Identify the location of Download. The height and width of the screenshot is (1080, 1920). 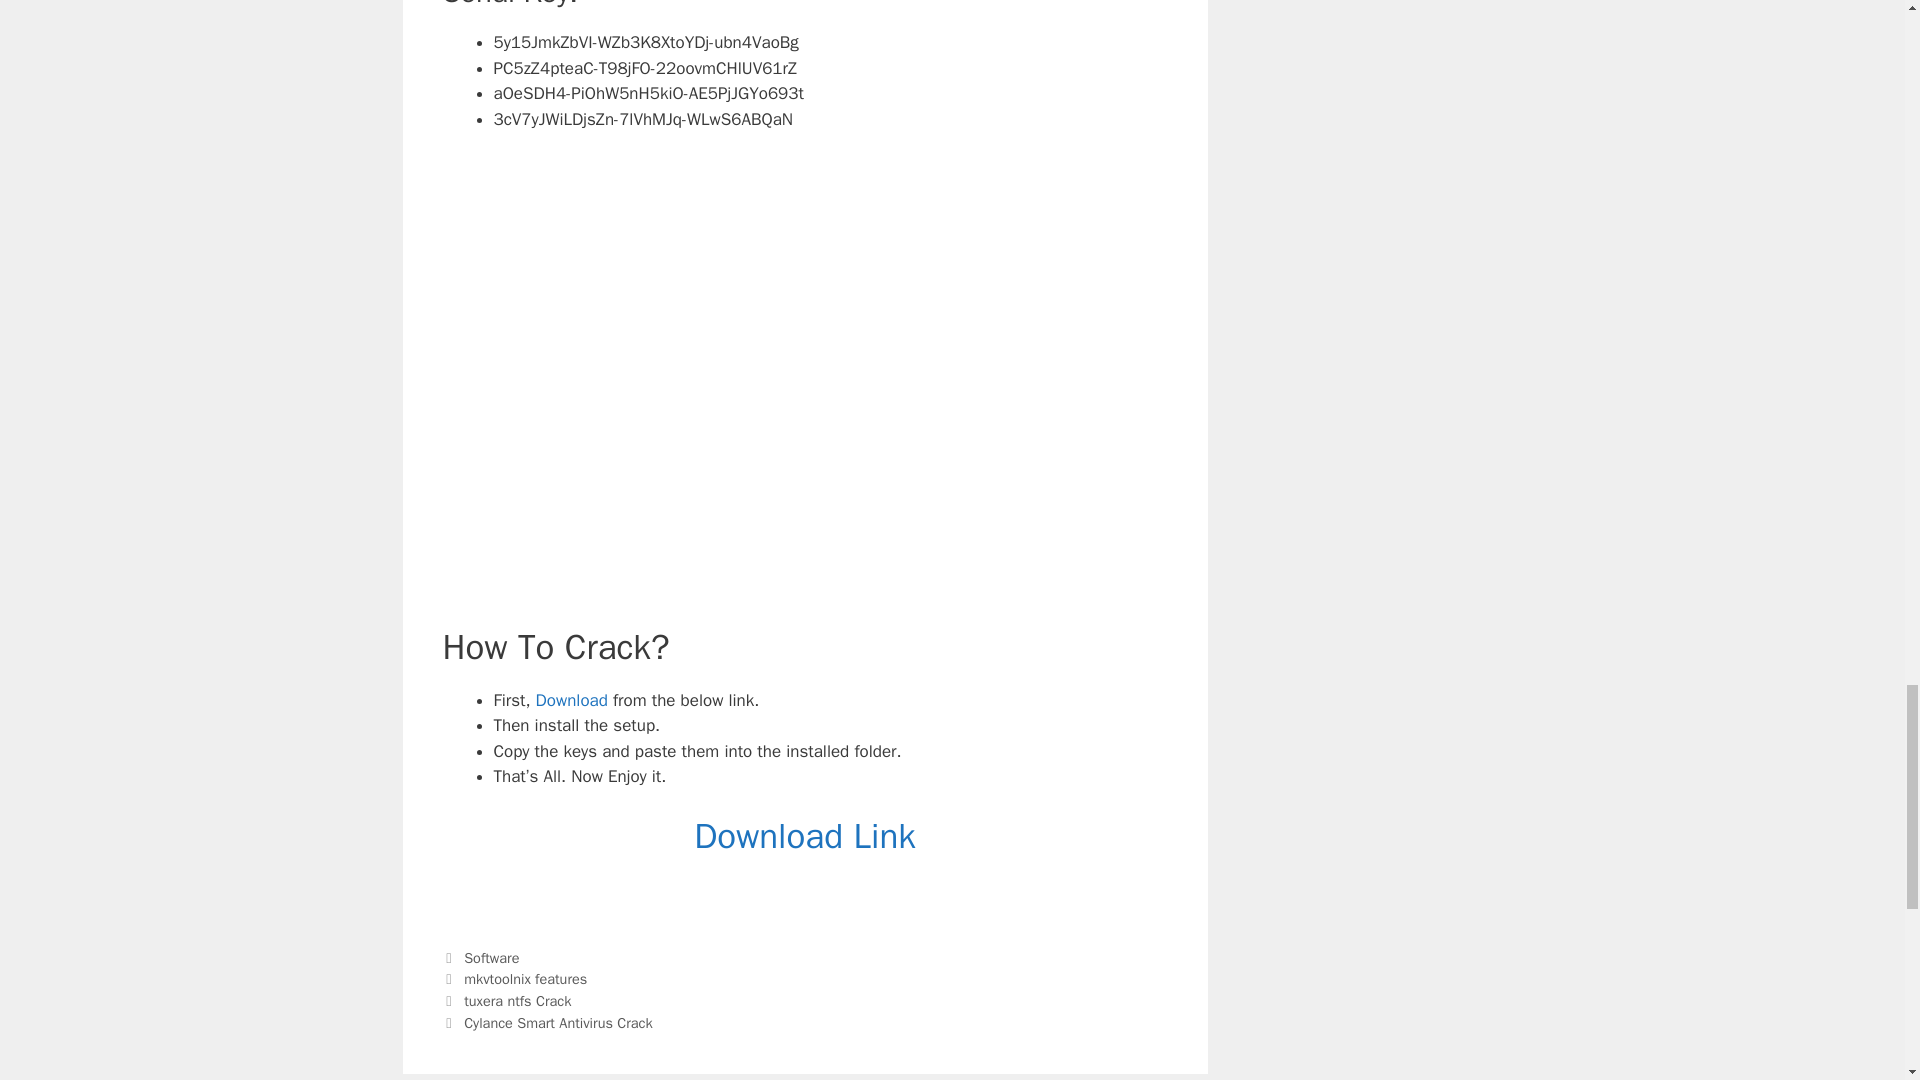
(572, 700).